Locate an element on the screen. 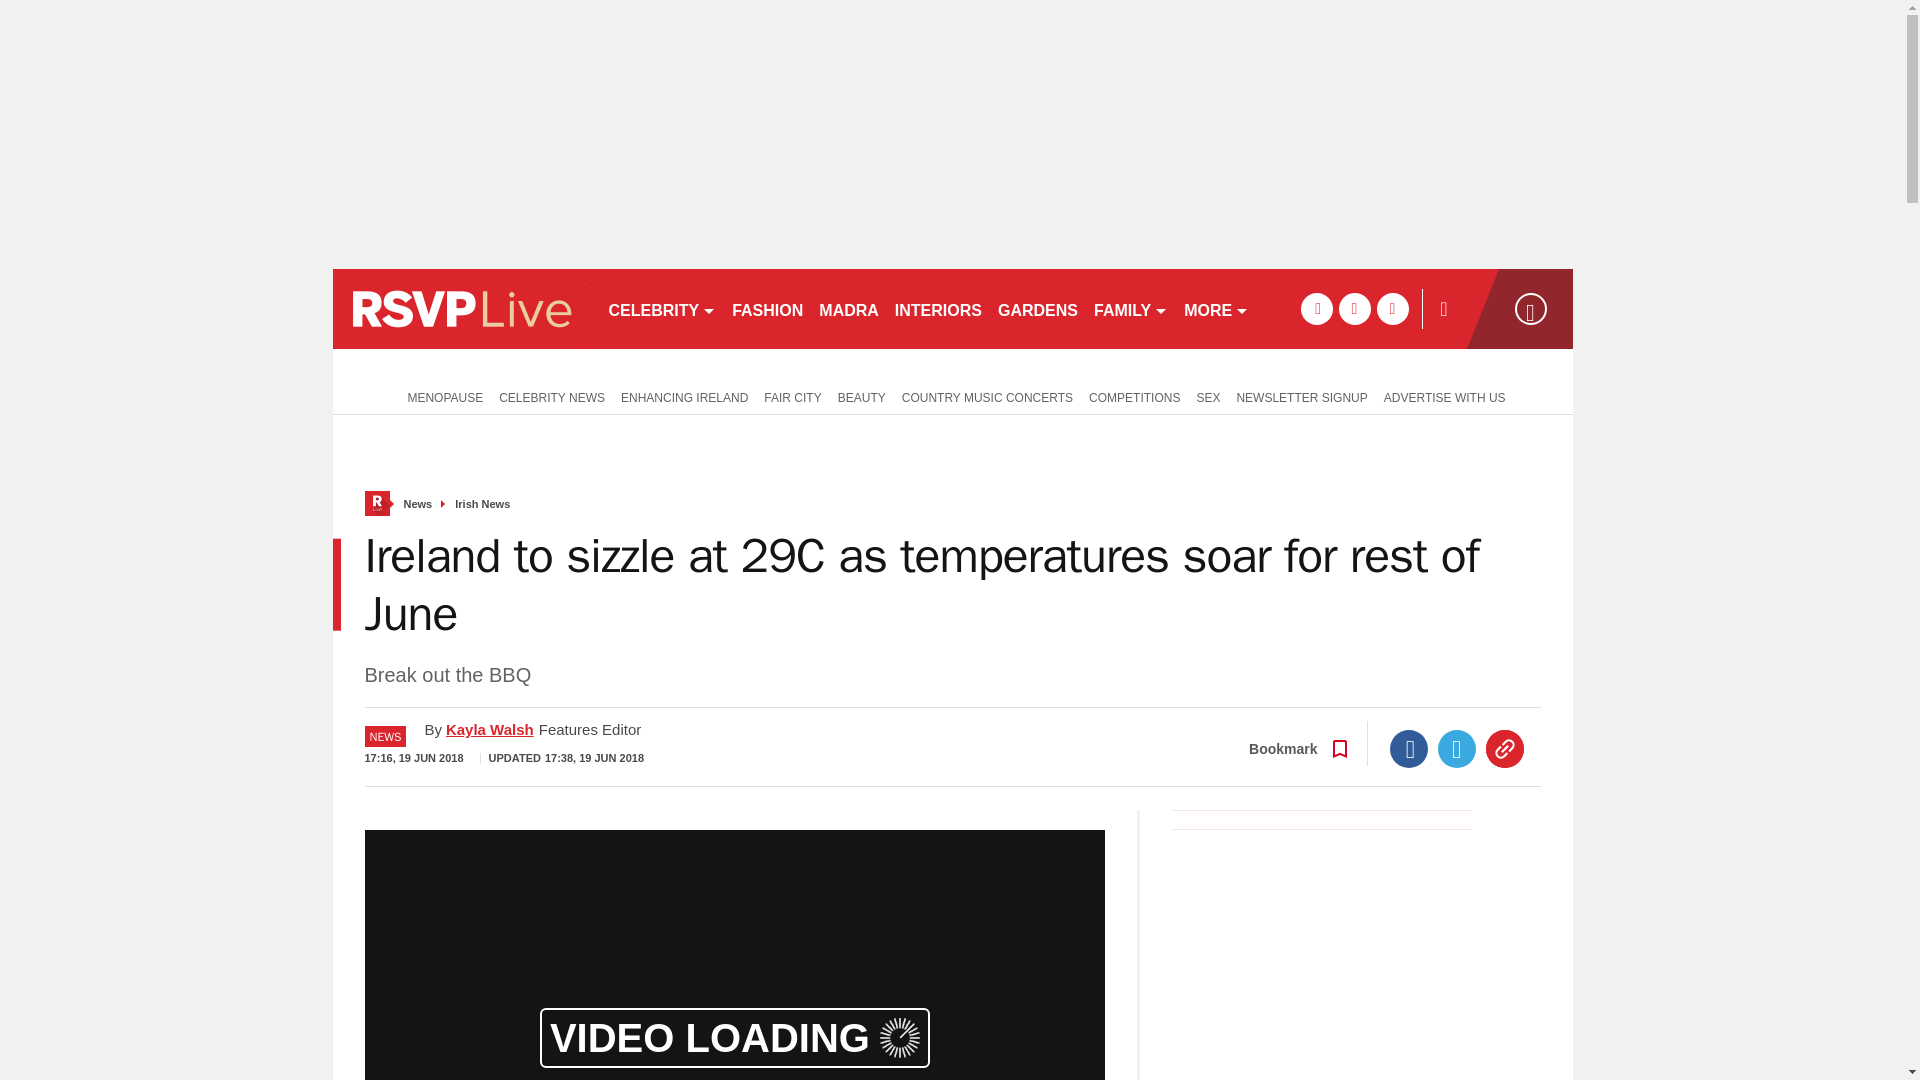 The width and height of the screenshot is (1920, 1080). twitter is located at coordinates (1354, 308).